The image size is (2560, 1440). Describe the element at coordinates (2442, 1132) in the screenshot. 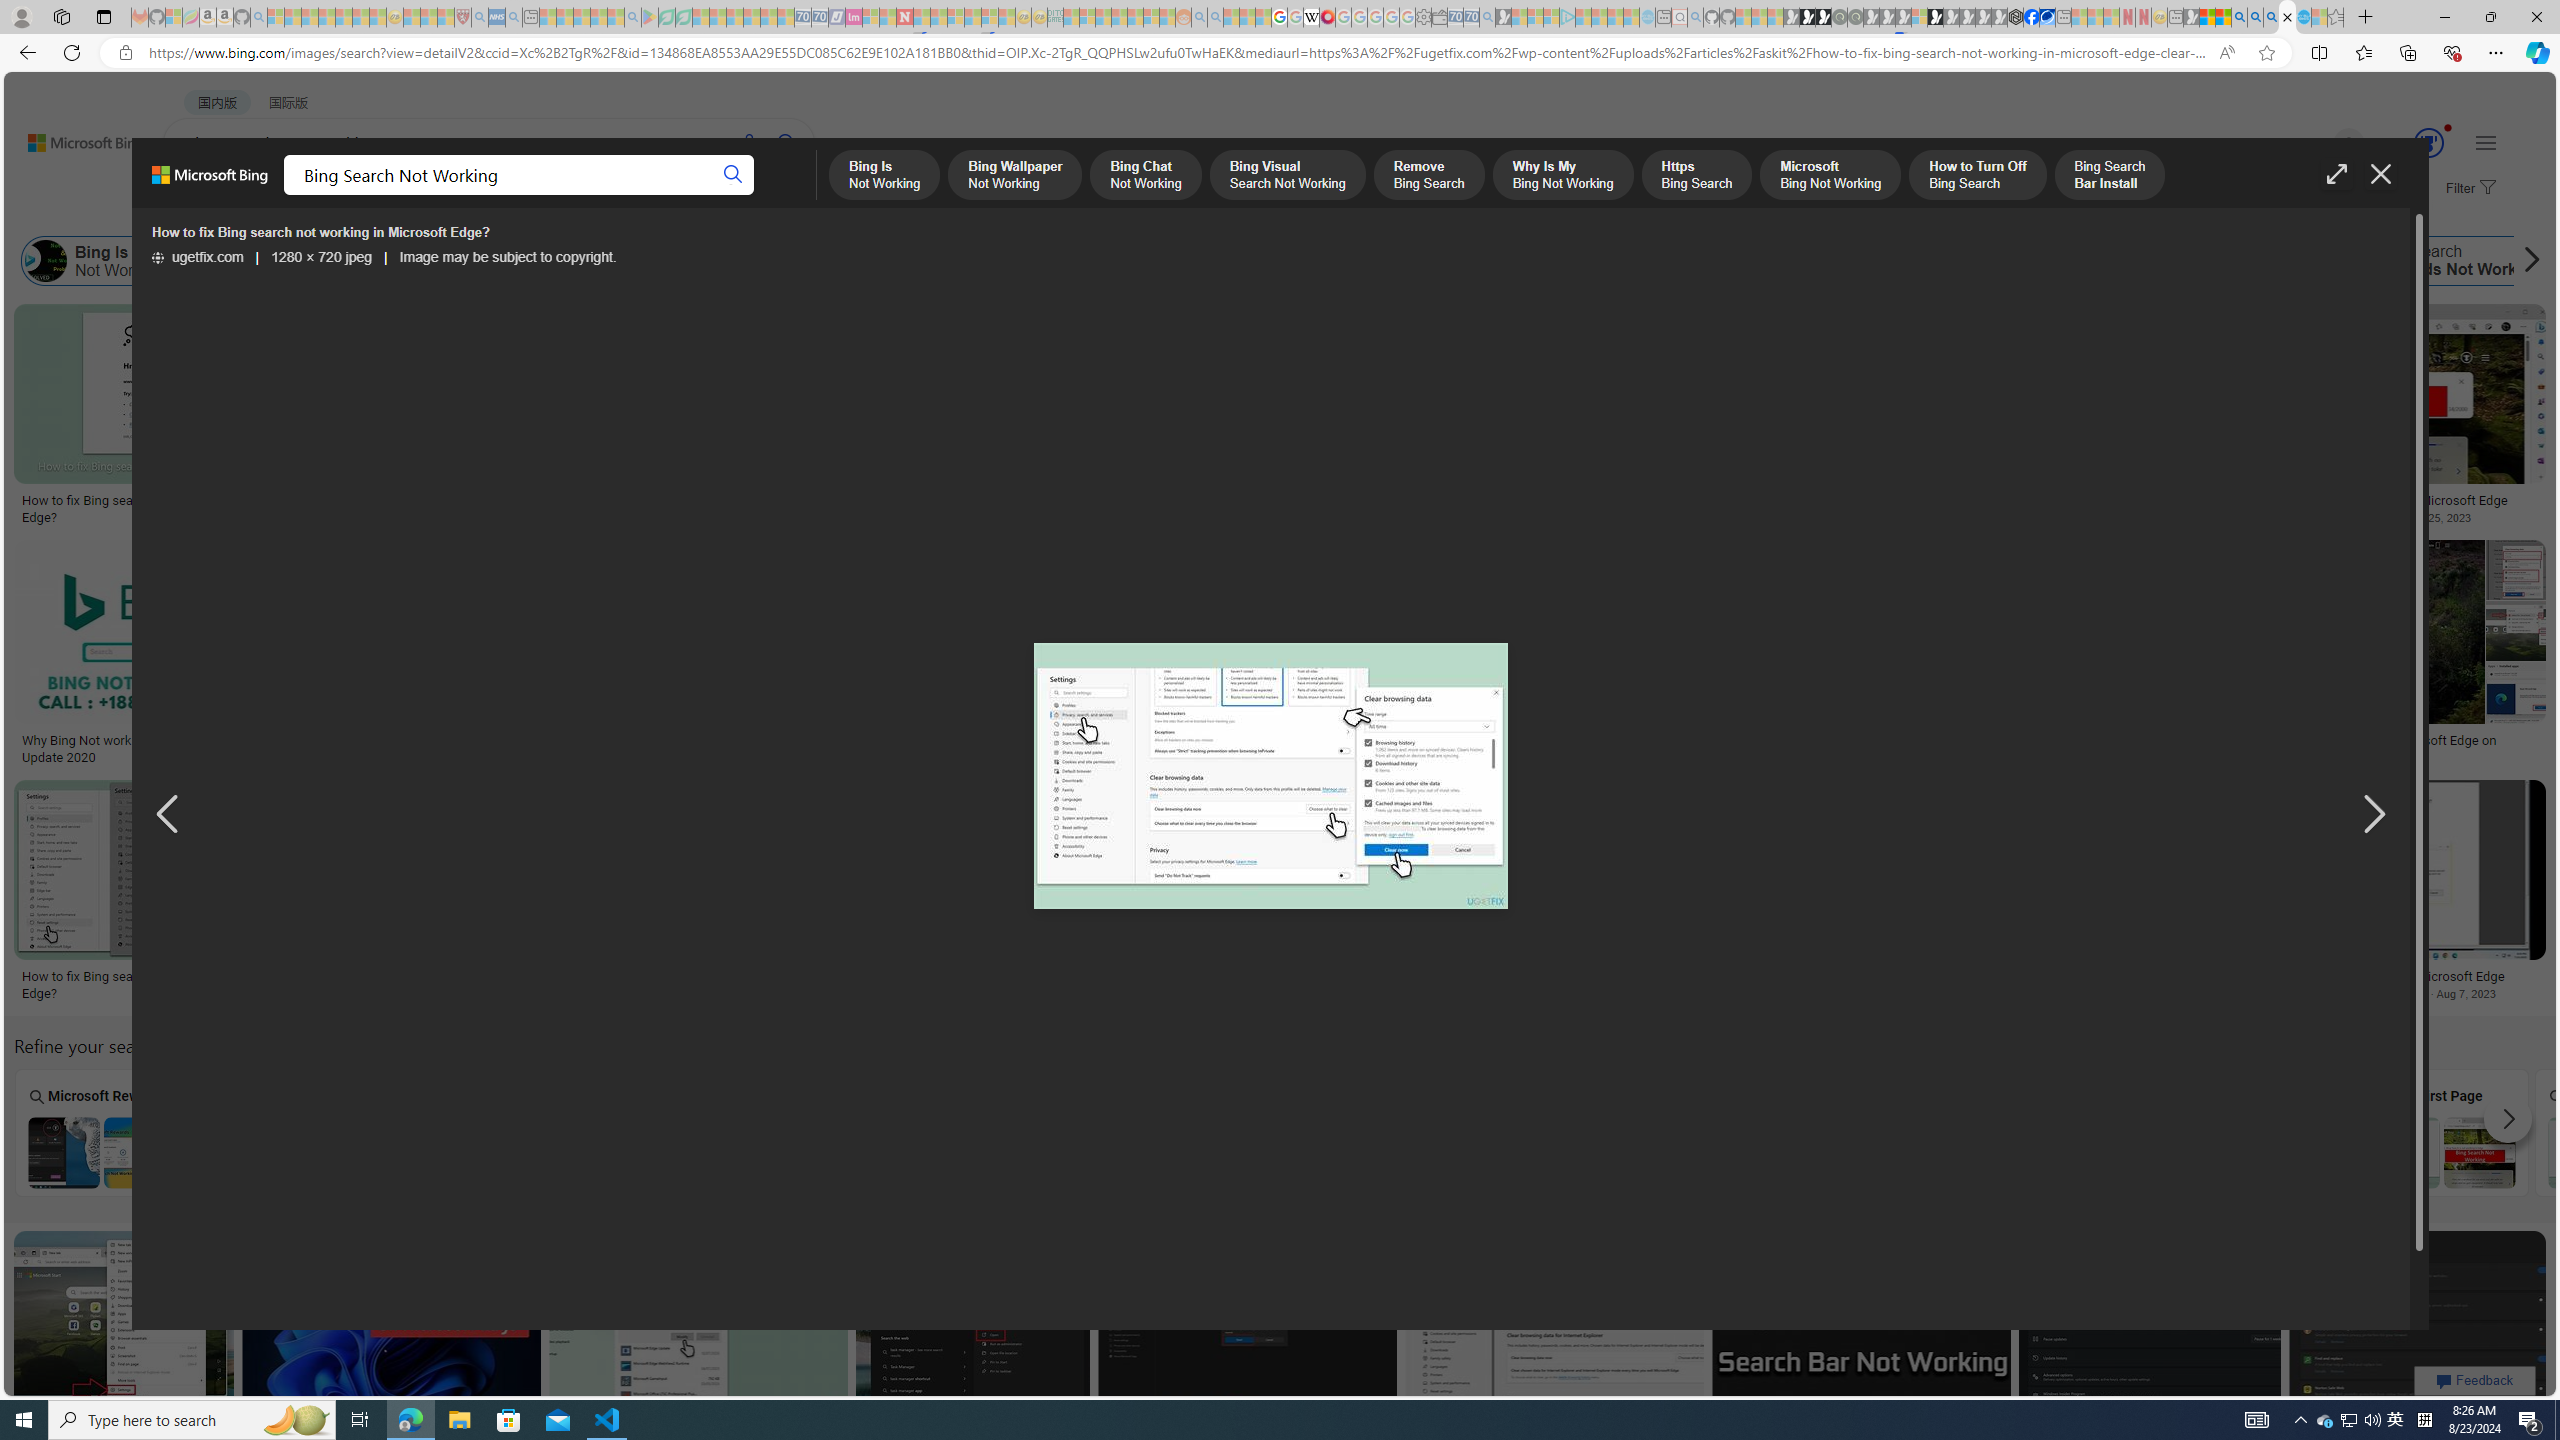

I see `Why First Page` at that location.